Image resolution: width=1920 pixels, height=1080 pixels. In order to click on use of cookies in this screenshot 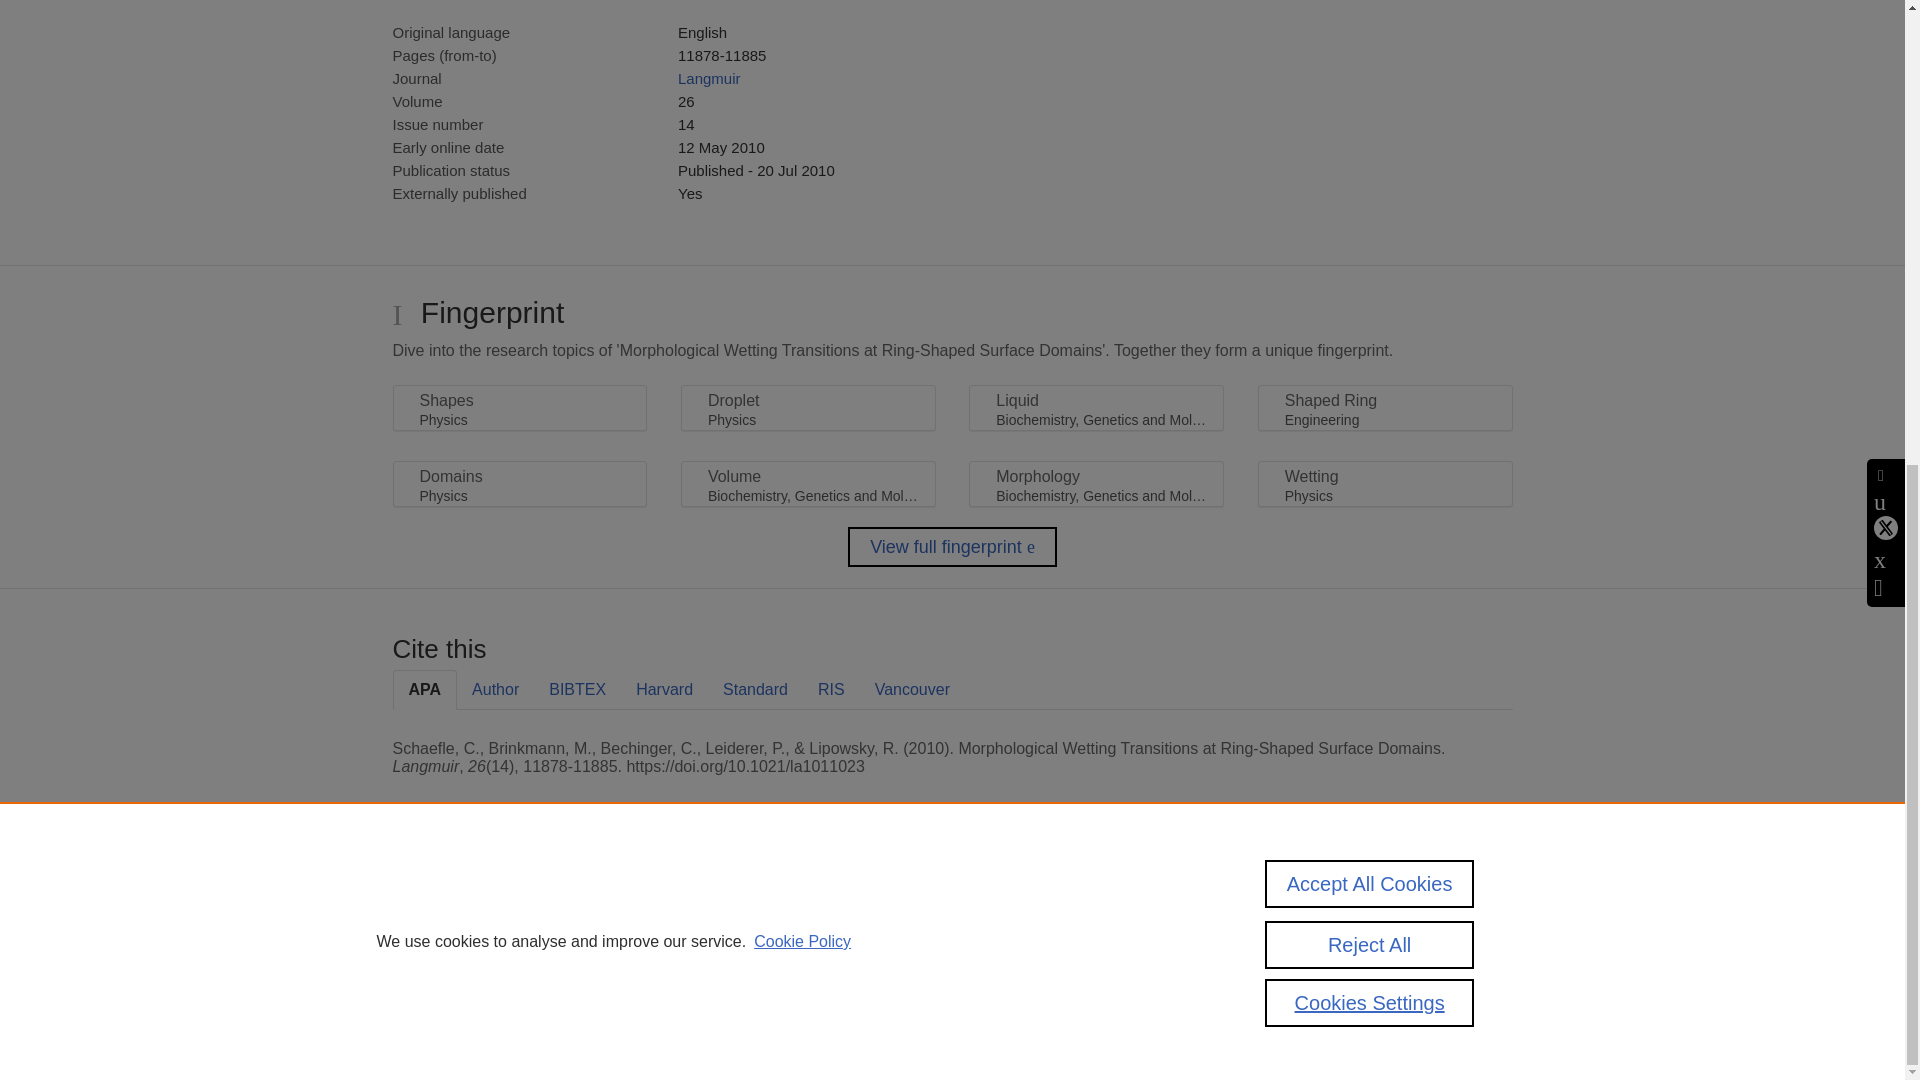, I will do `click(1050, 974)`.